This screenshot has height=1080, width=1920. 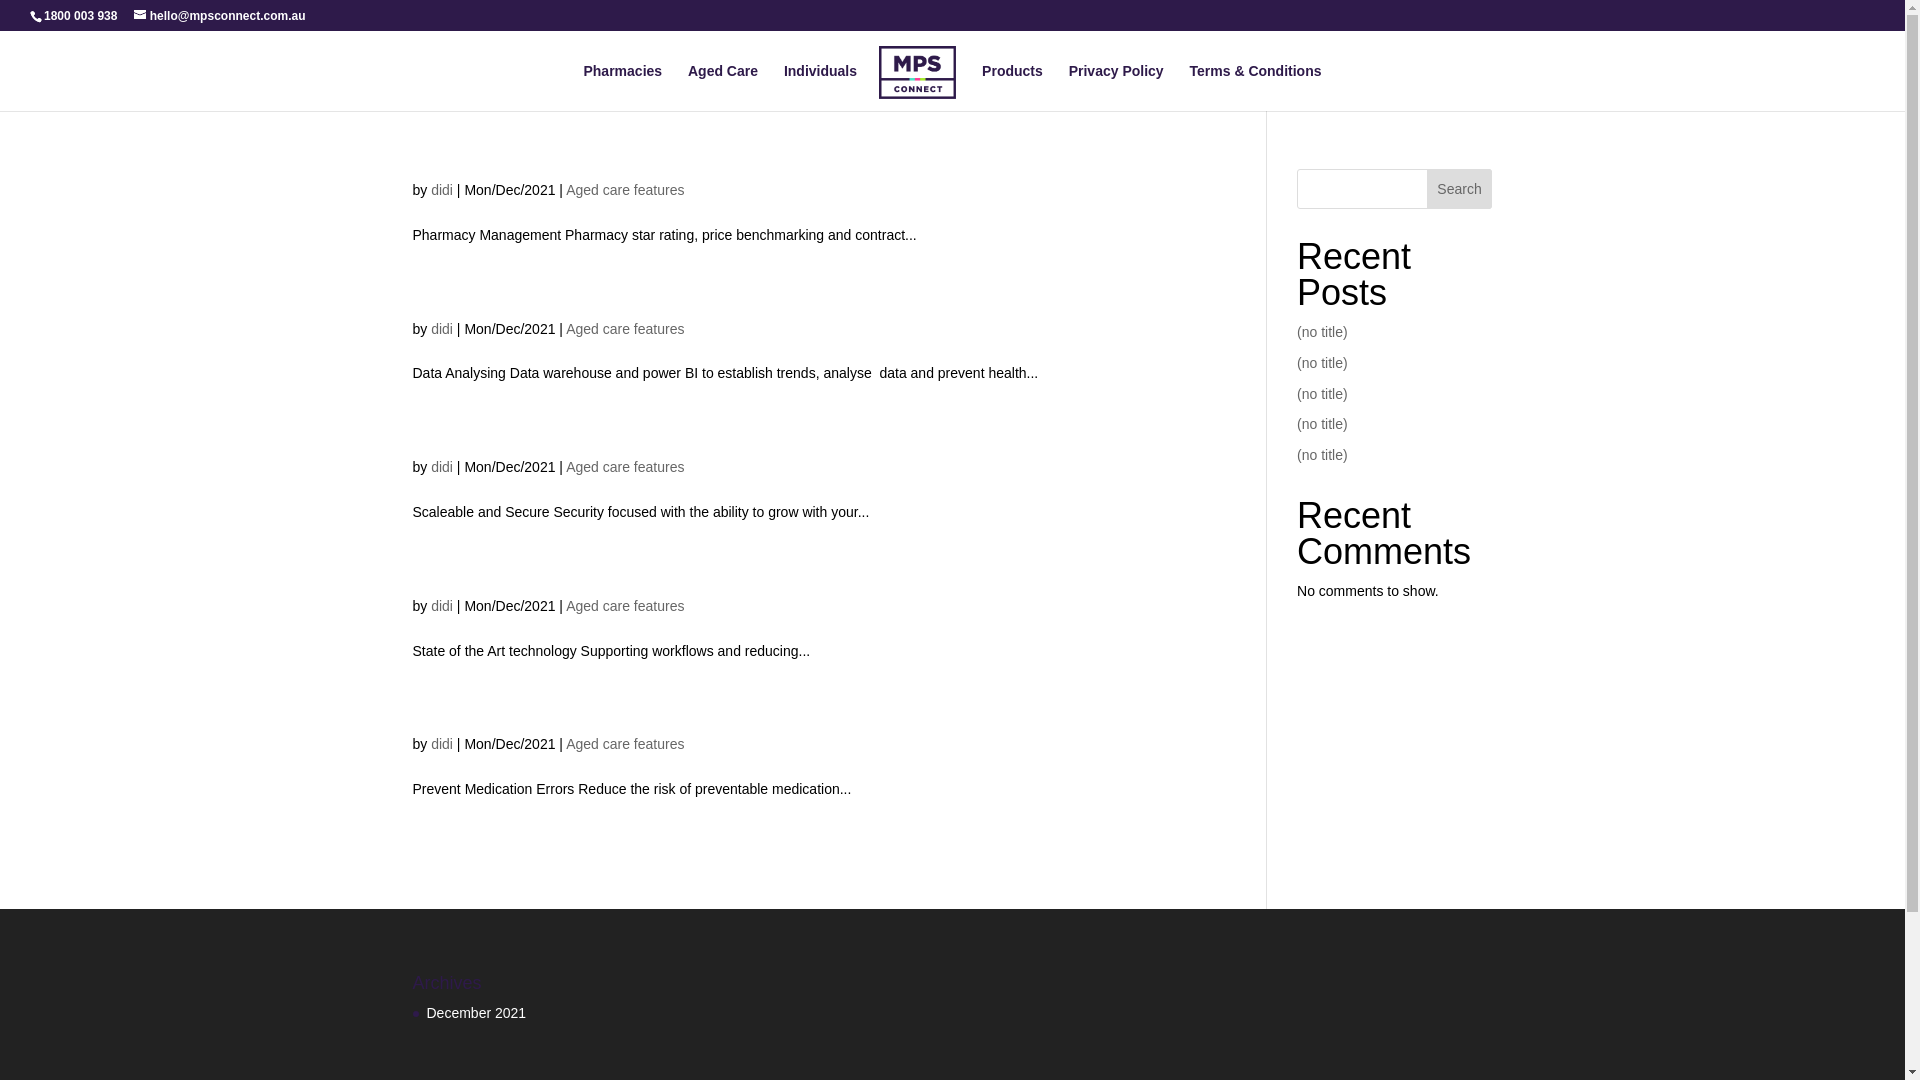 I want to click on Aged care features, so click(x=625, y=329).